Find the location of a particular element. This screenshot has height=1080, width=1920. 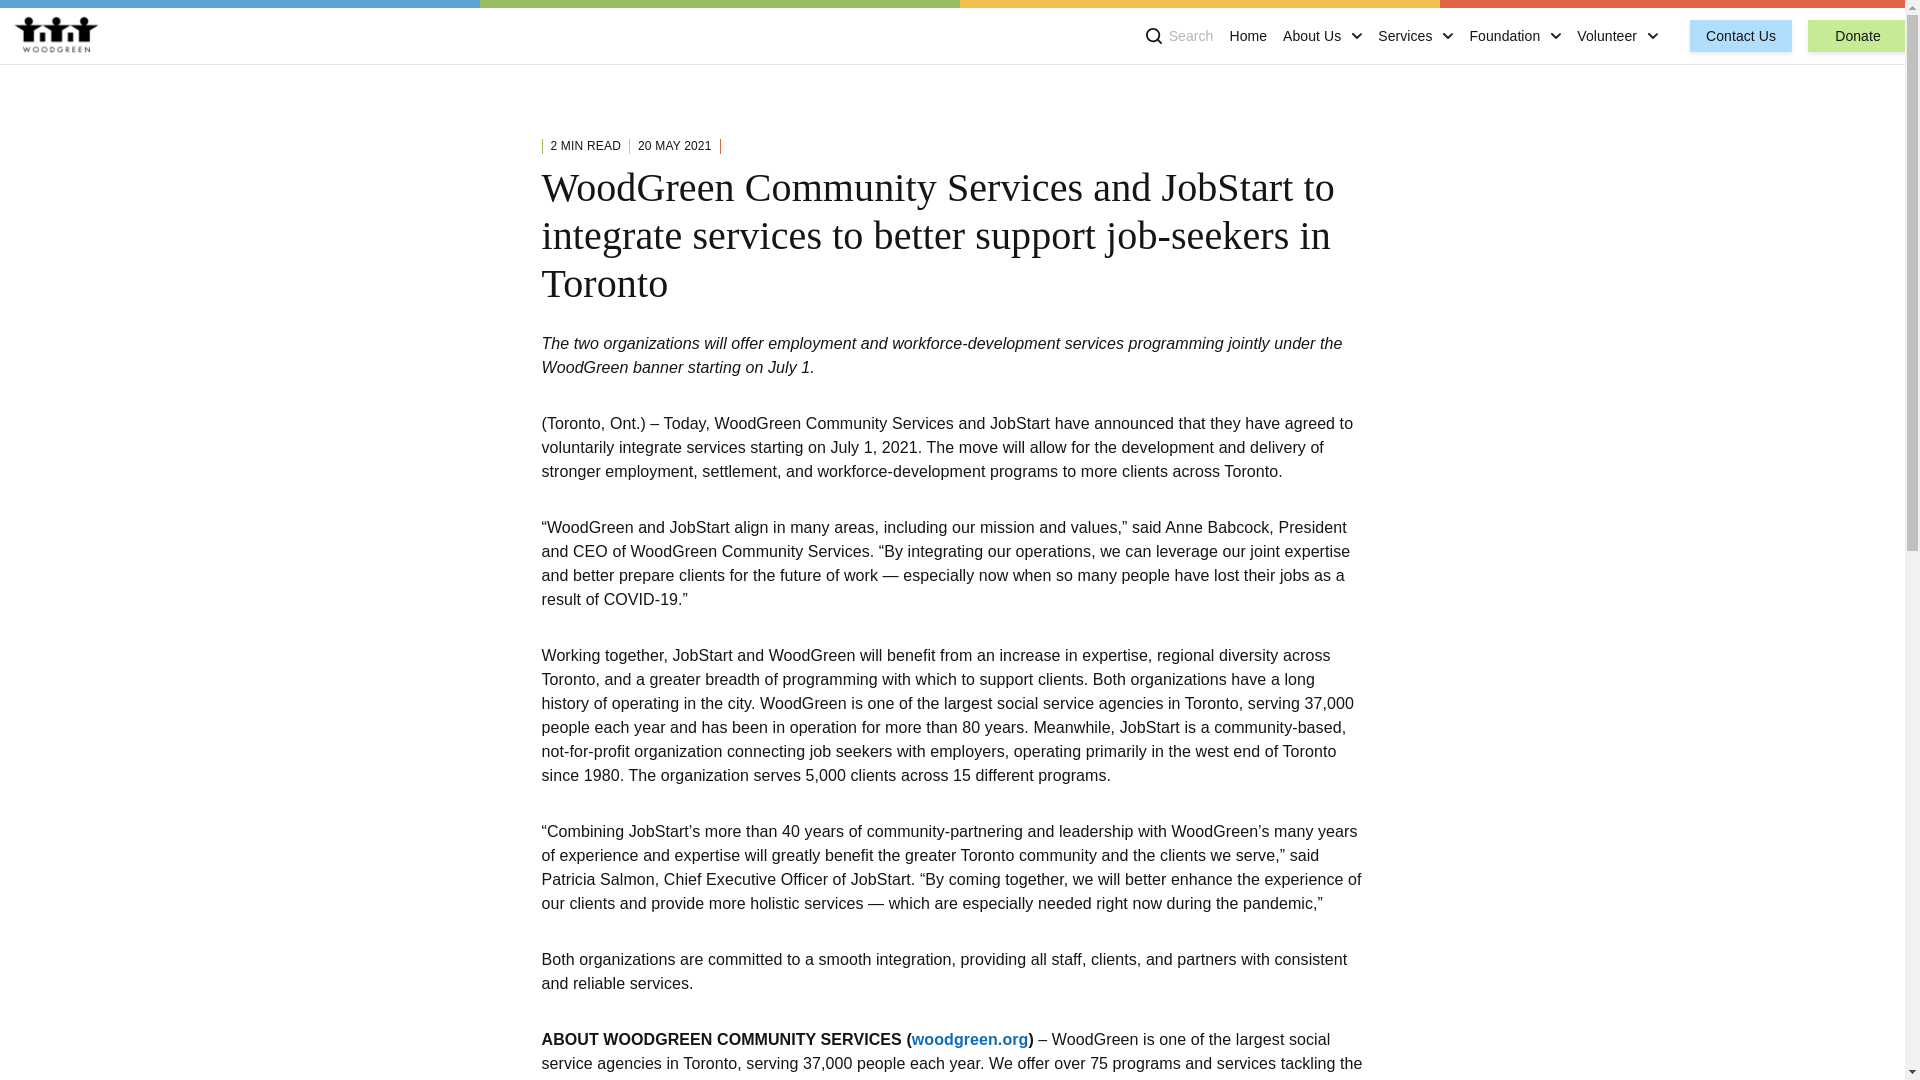

Home is located at coordinates (1248, 35).